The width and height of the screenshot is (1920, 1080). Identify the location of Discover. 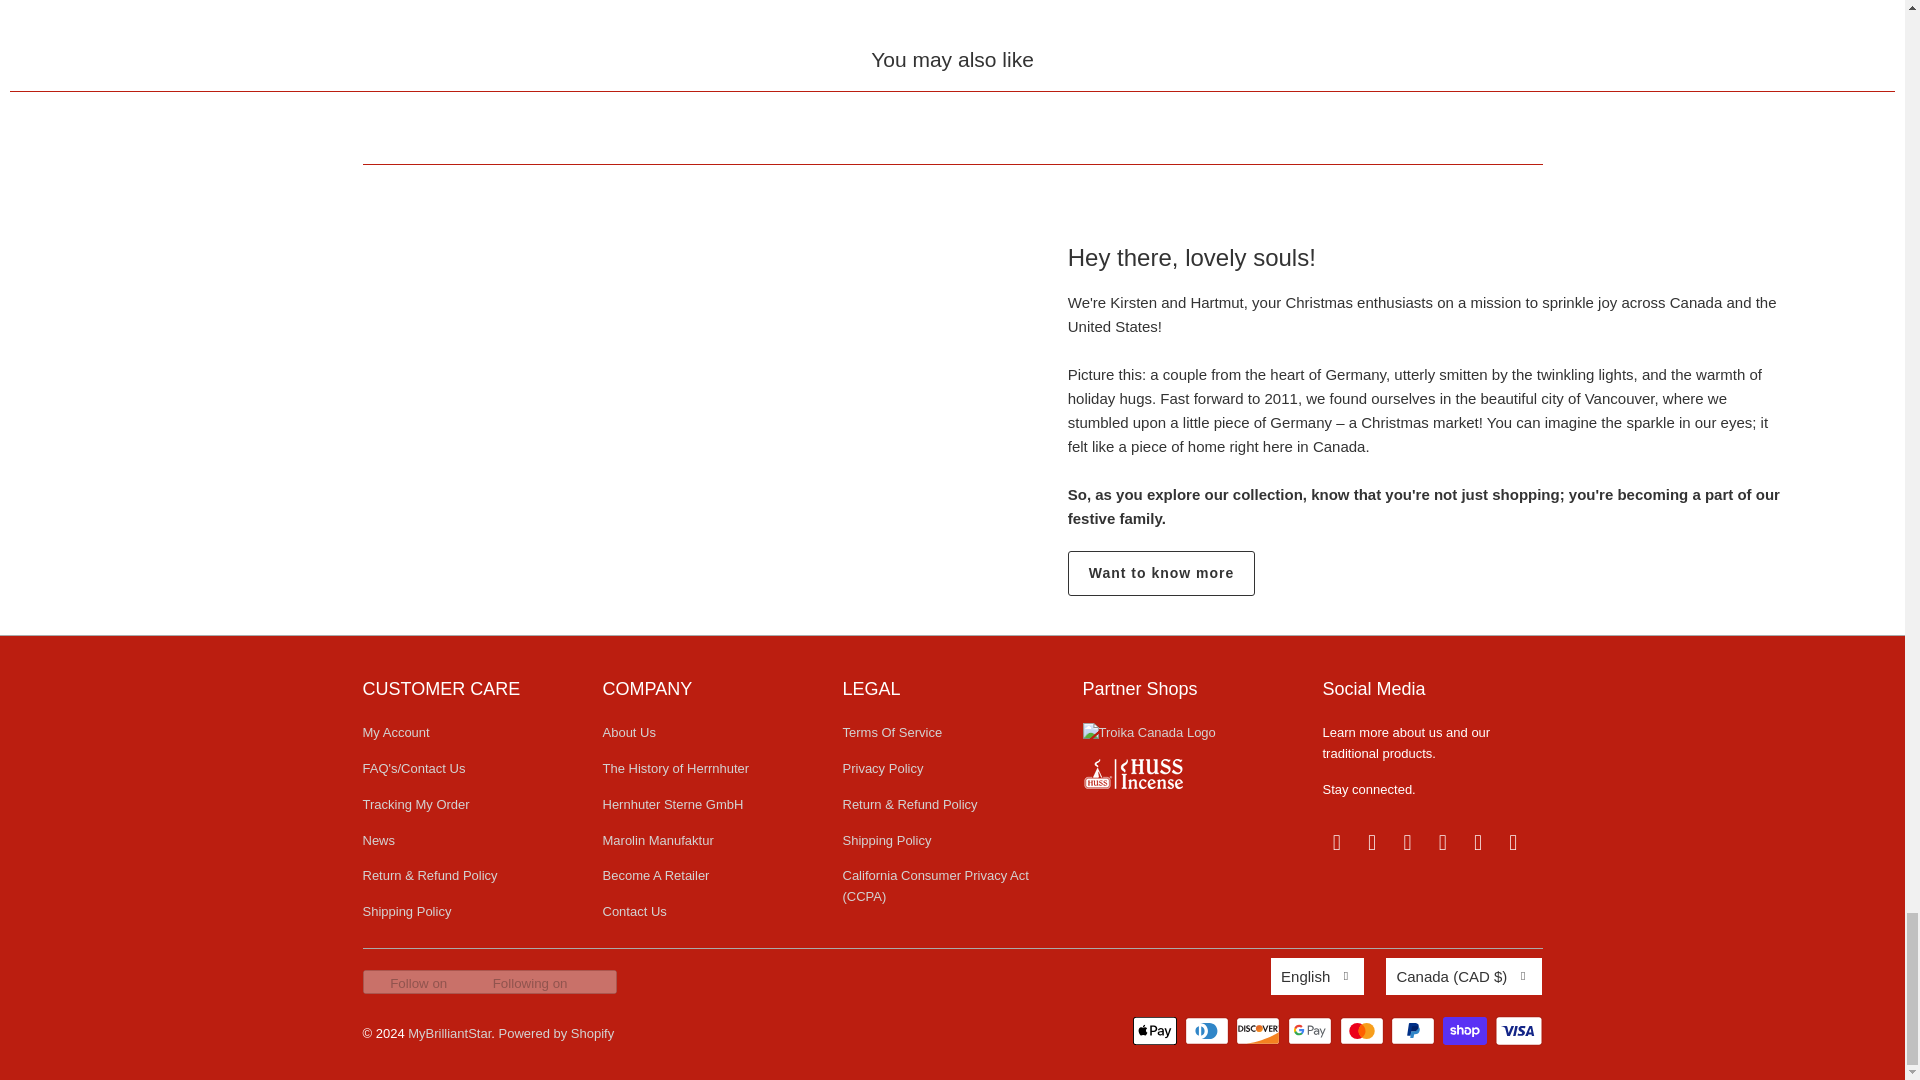
(1260, 1031).